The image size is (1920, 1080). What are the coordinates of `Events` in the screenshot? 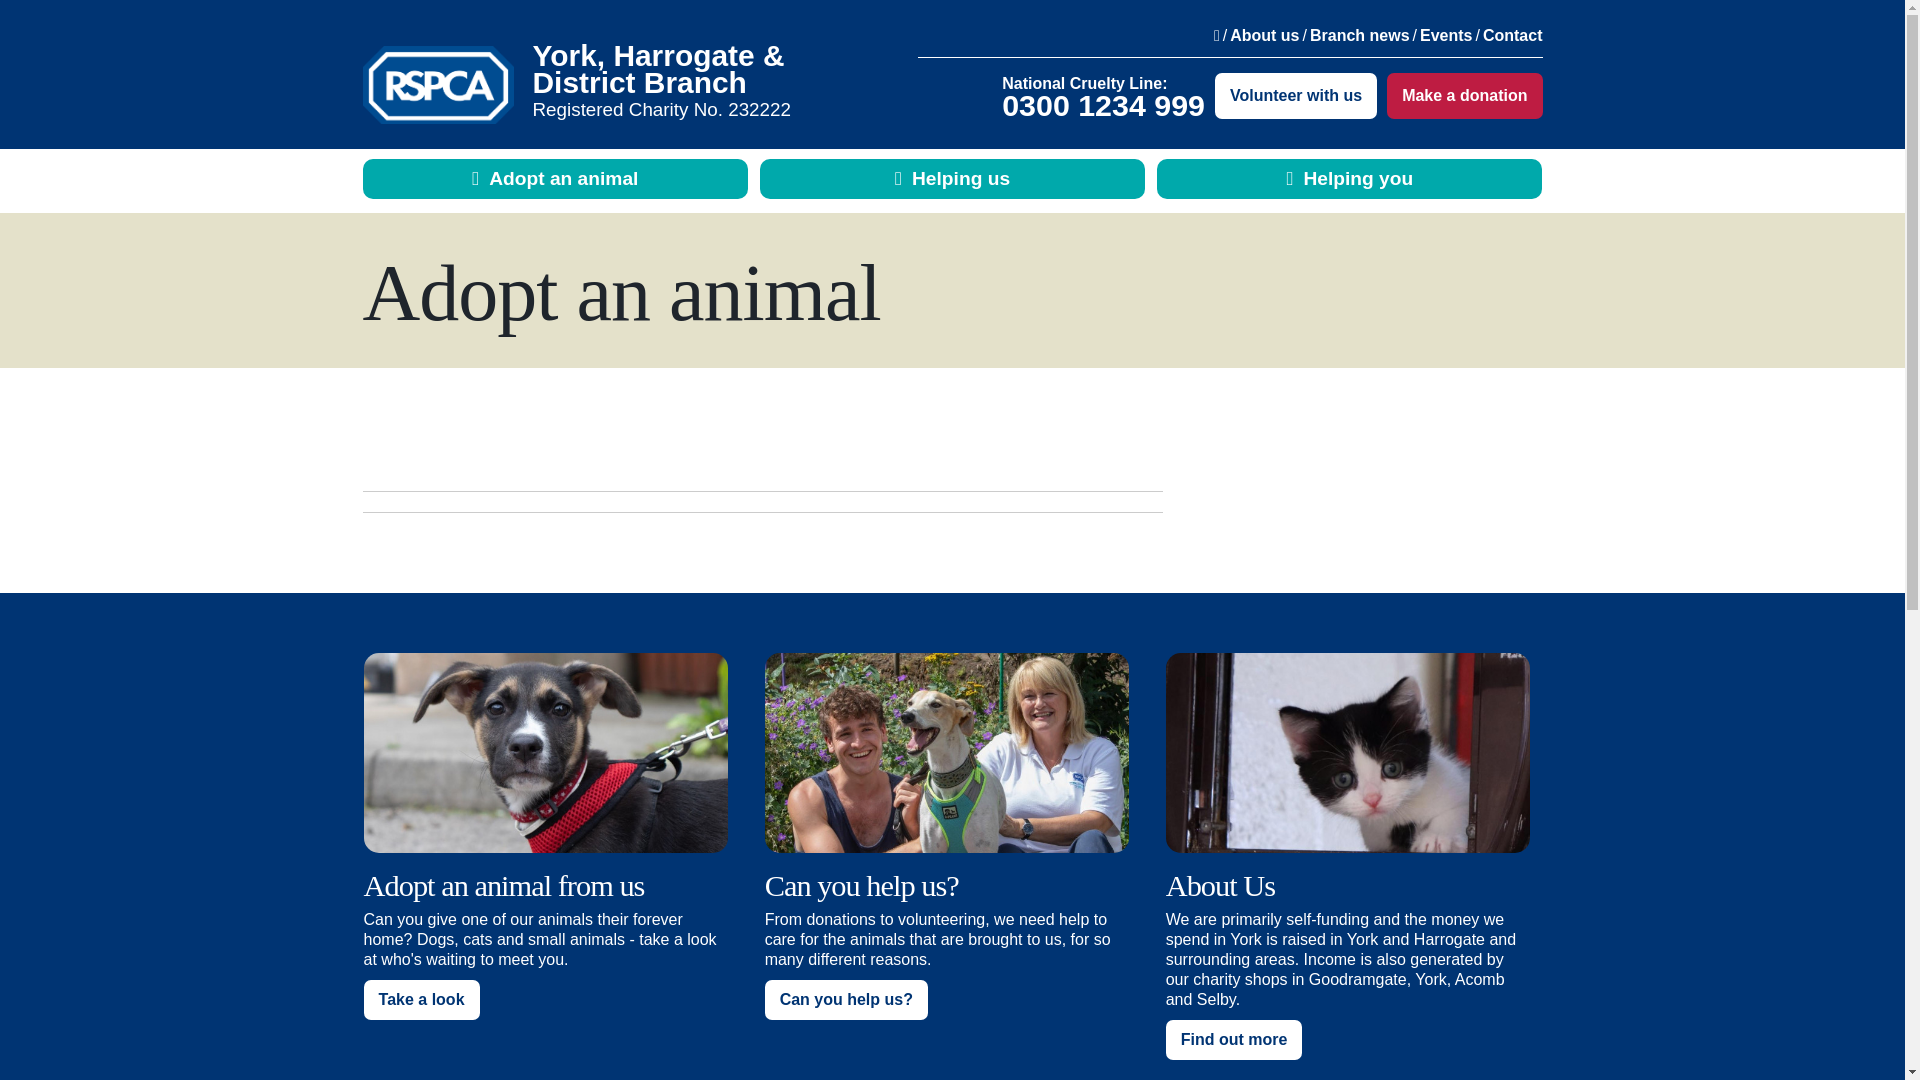 It's located at (1446, 36).